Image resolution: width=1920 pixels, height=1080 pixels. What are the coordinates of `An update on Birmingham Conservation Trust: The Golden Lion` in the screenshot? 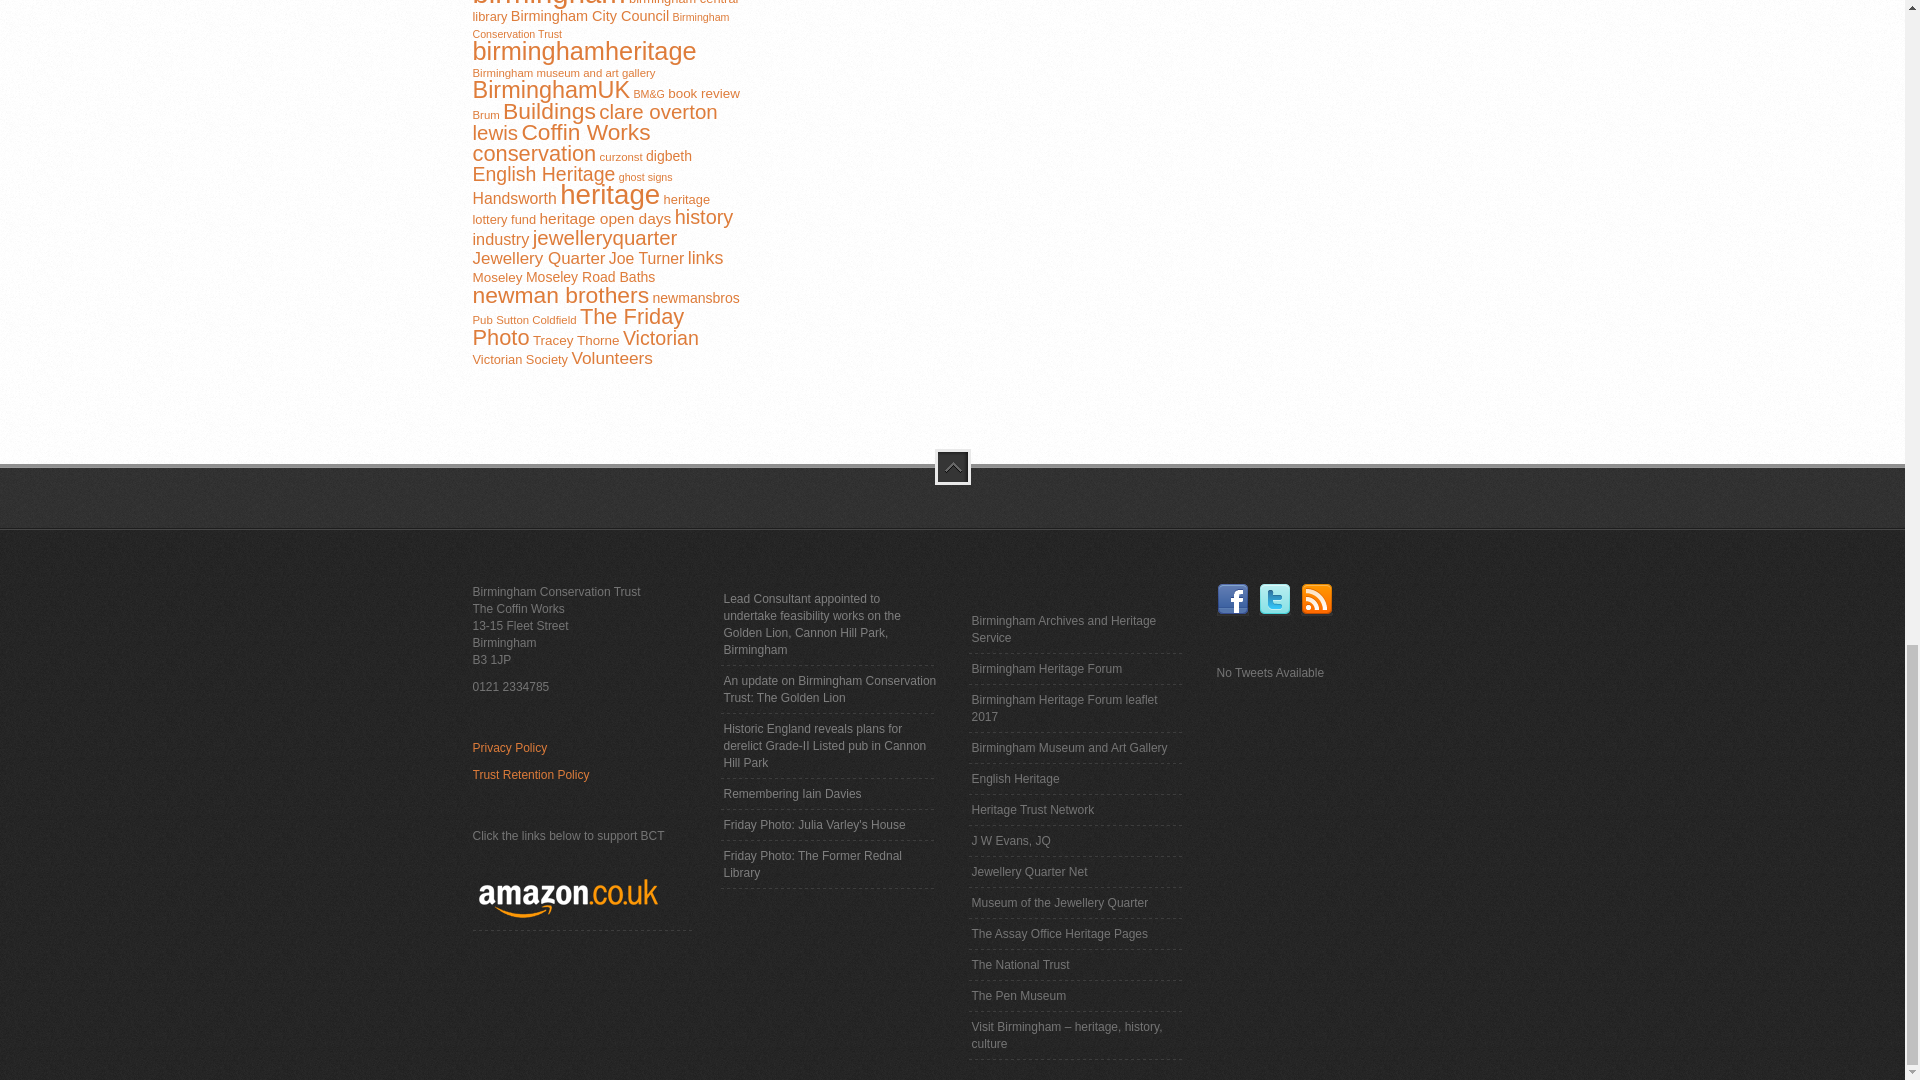 It's located at (830, 690).